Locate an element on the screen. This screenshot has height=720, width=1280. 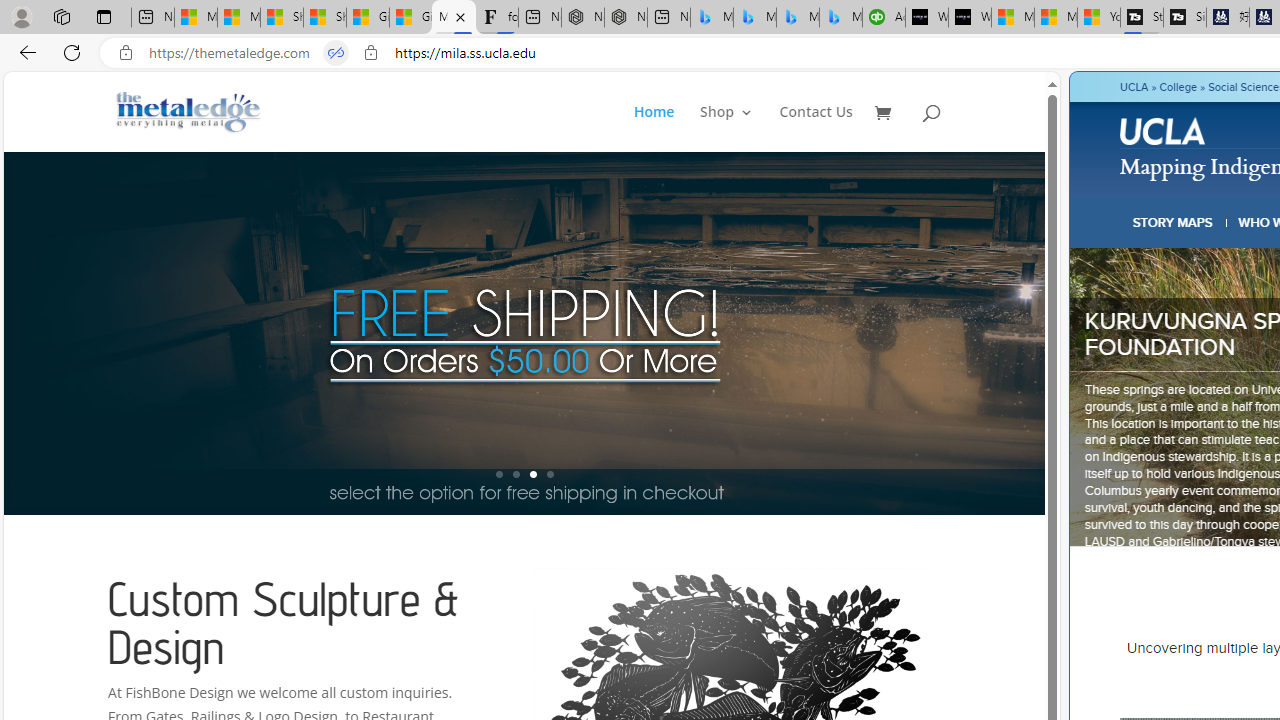
Contact Us is located at coordinates (816, 128).